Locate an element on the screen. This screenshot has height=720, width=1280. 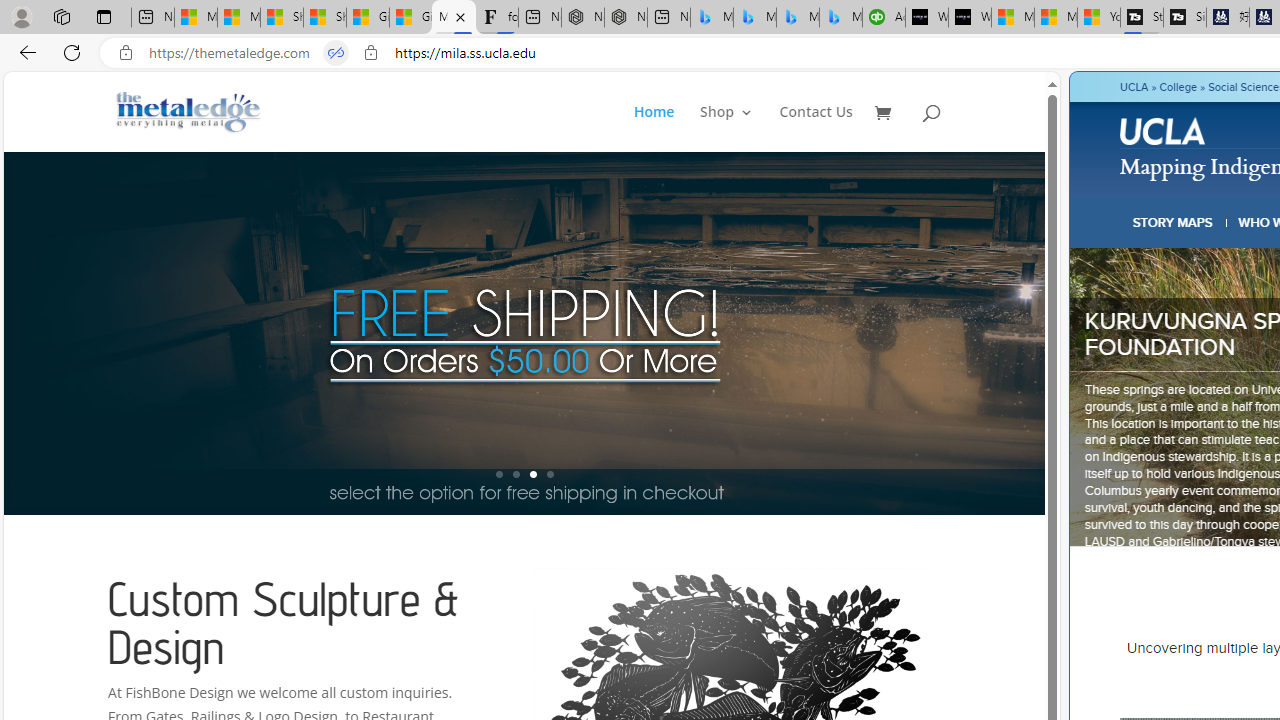
Contact Us is located at coordinates (816, 128).